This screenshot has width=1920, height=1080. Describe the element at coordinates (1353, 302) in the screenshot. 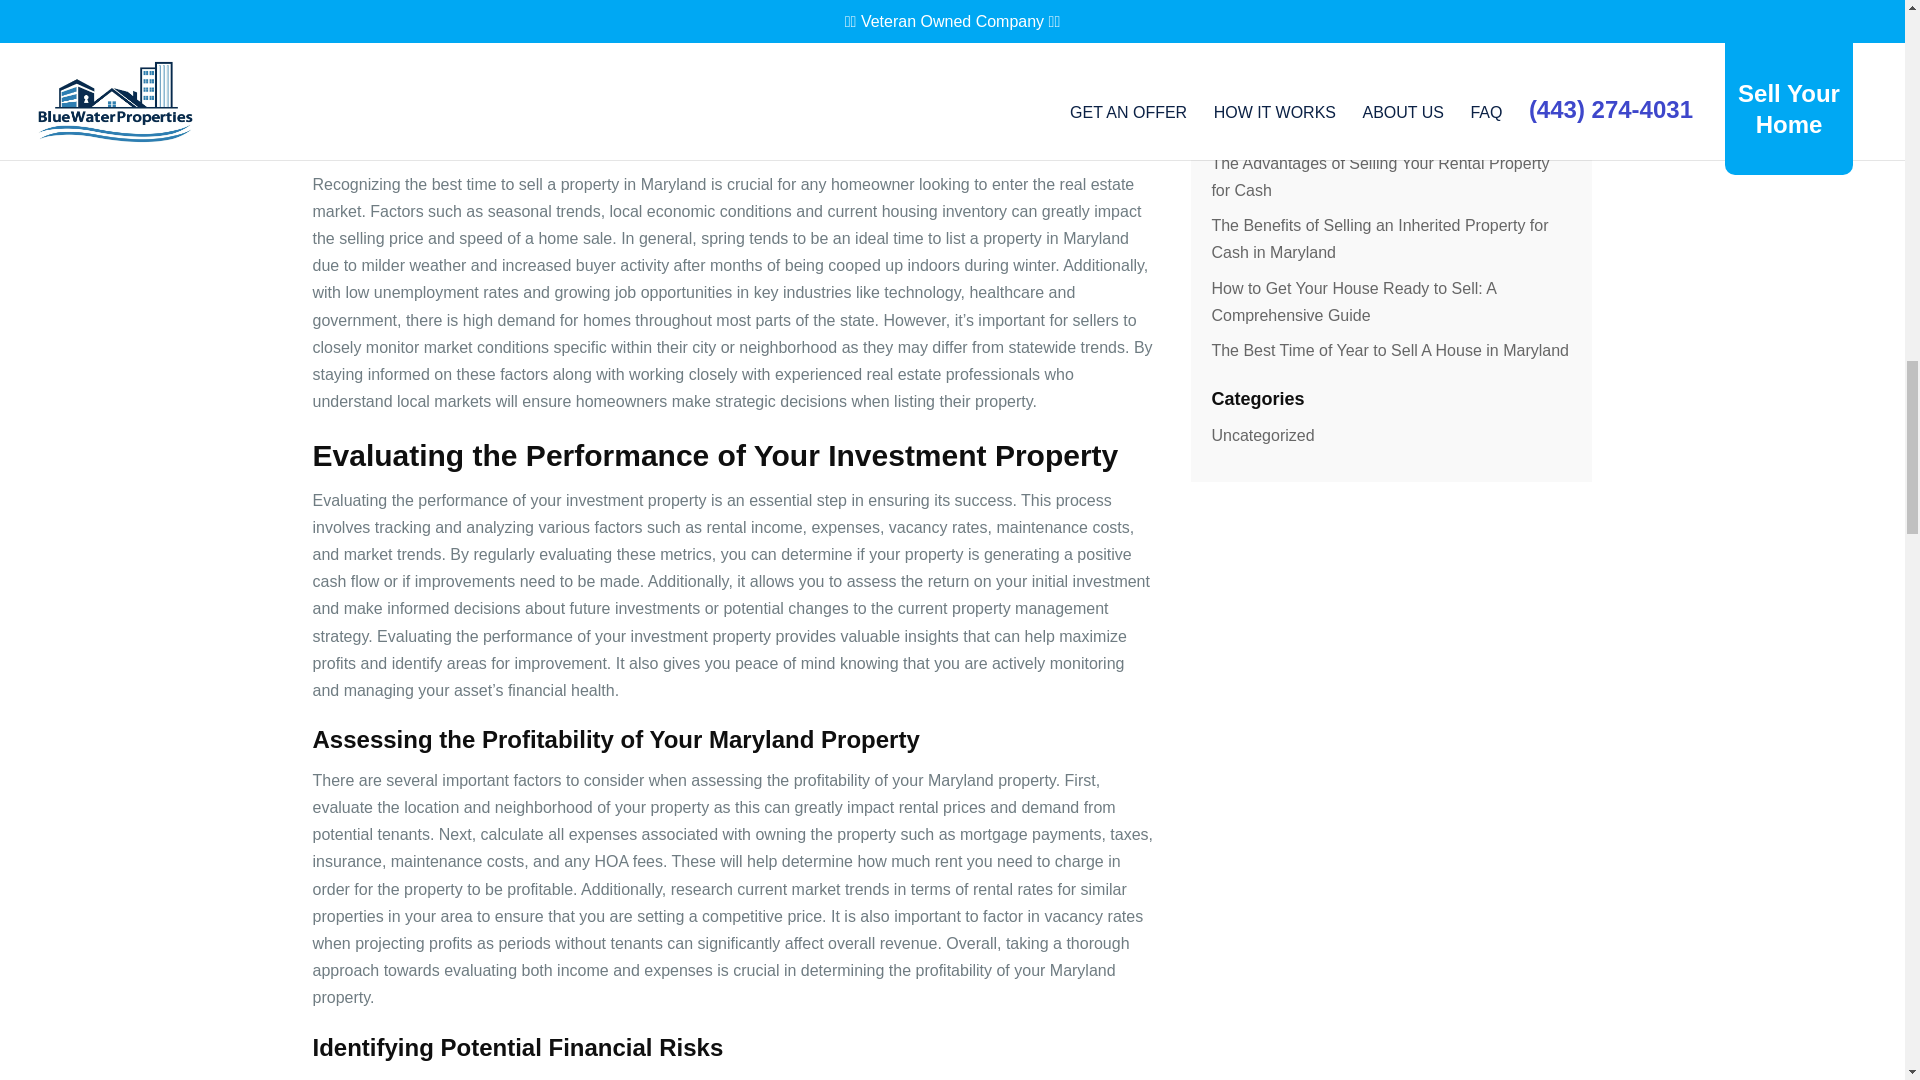

I see `How to Get Your House Ready to Sell: A Comprehensive Guide` at that location.